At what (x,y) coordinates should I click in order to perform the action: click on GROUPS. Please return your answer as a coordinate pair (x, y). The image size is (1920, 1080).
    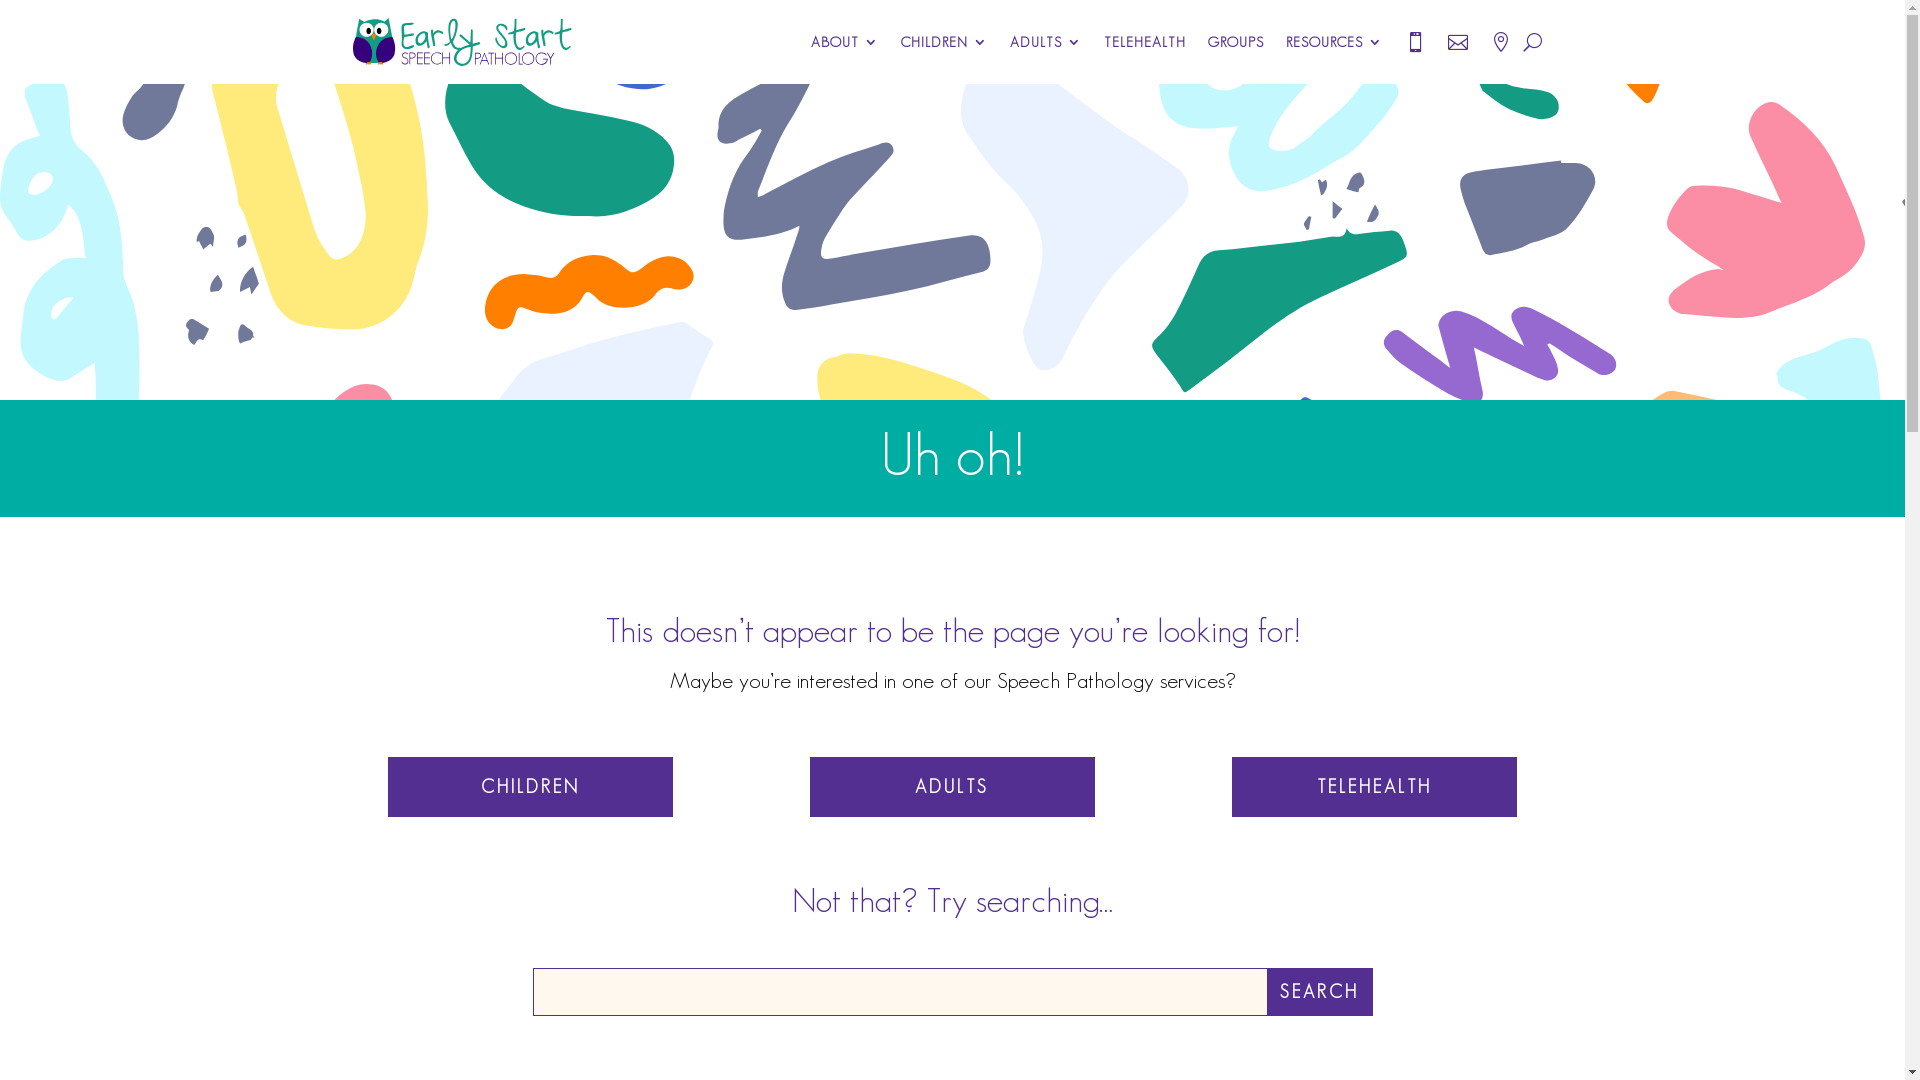
    Looking at the image, I should click on (1236, 42).